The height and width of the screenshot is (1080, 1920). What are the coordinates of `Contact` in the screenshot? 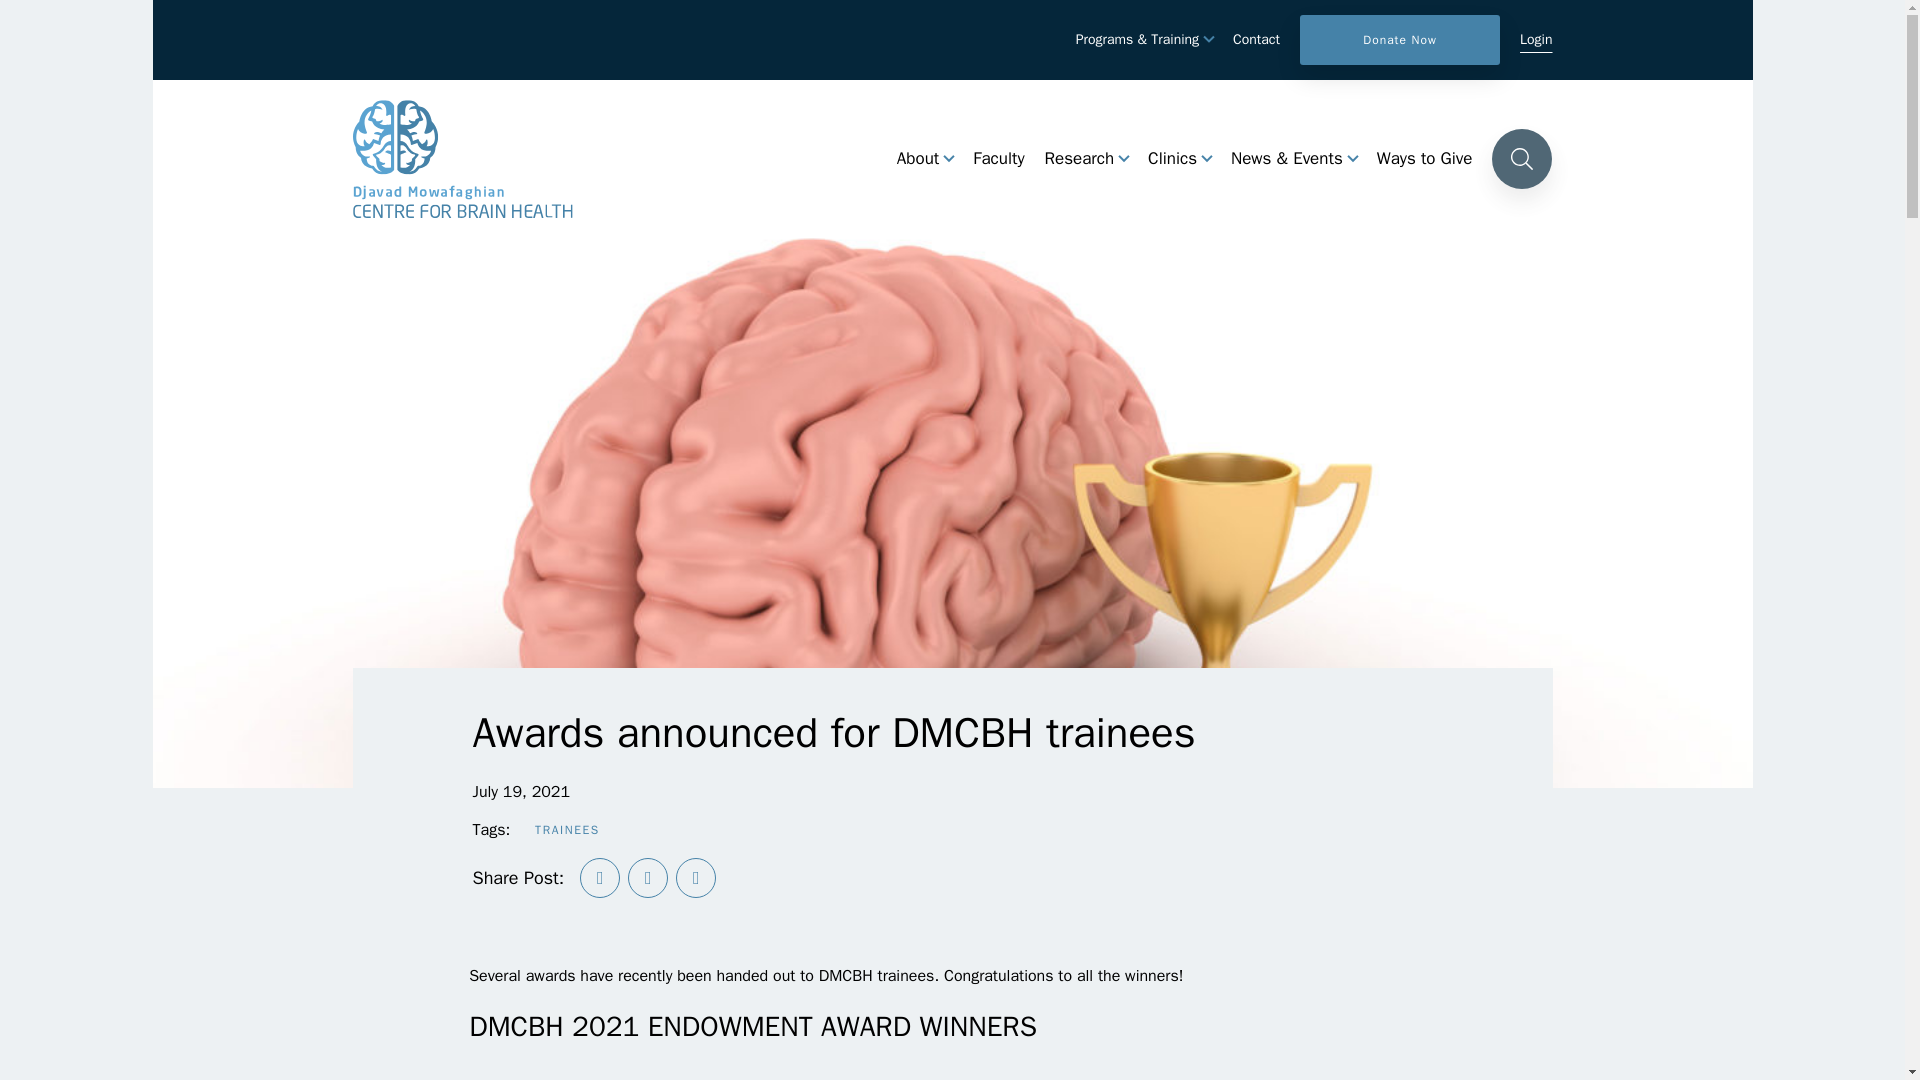 It's located at (1256, 40).